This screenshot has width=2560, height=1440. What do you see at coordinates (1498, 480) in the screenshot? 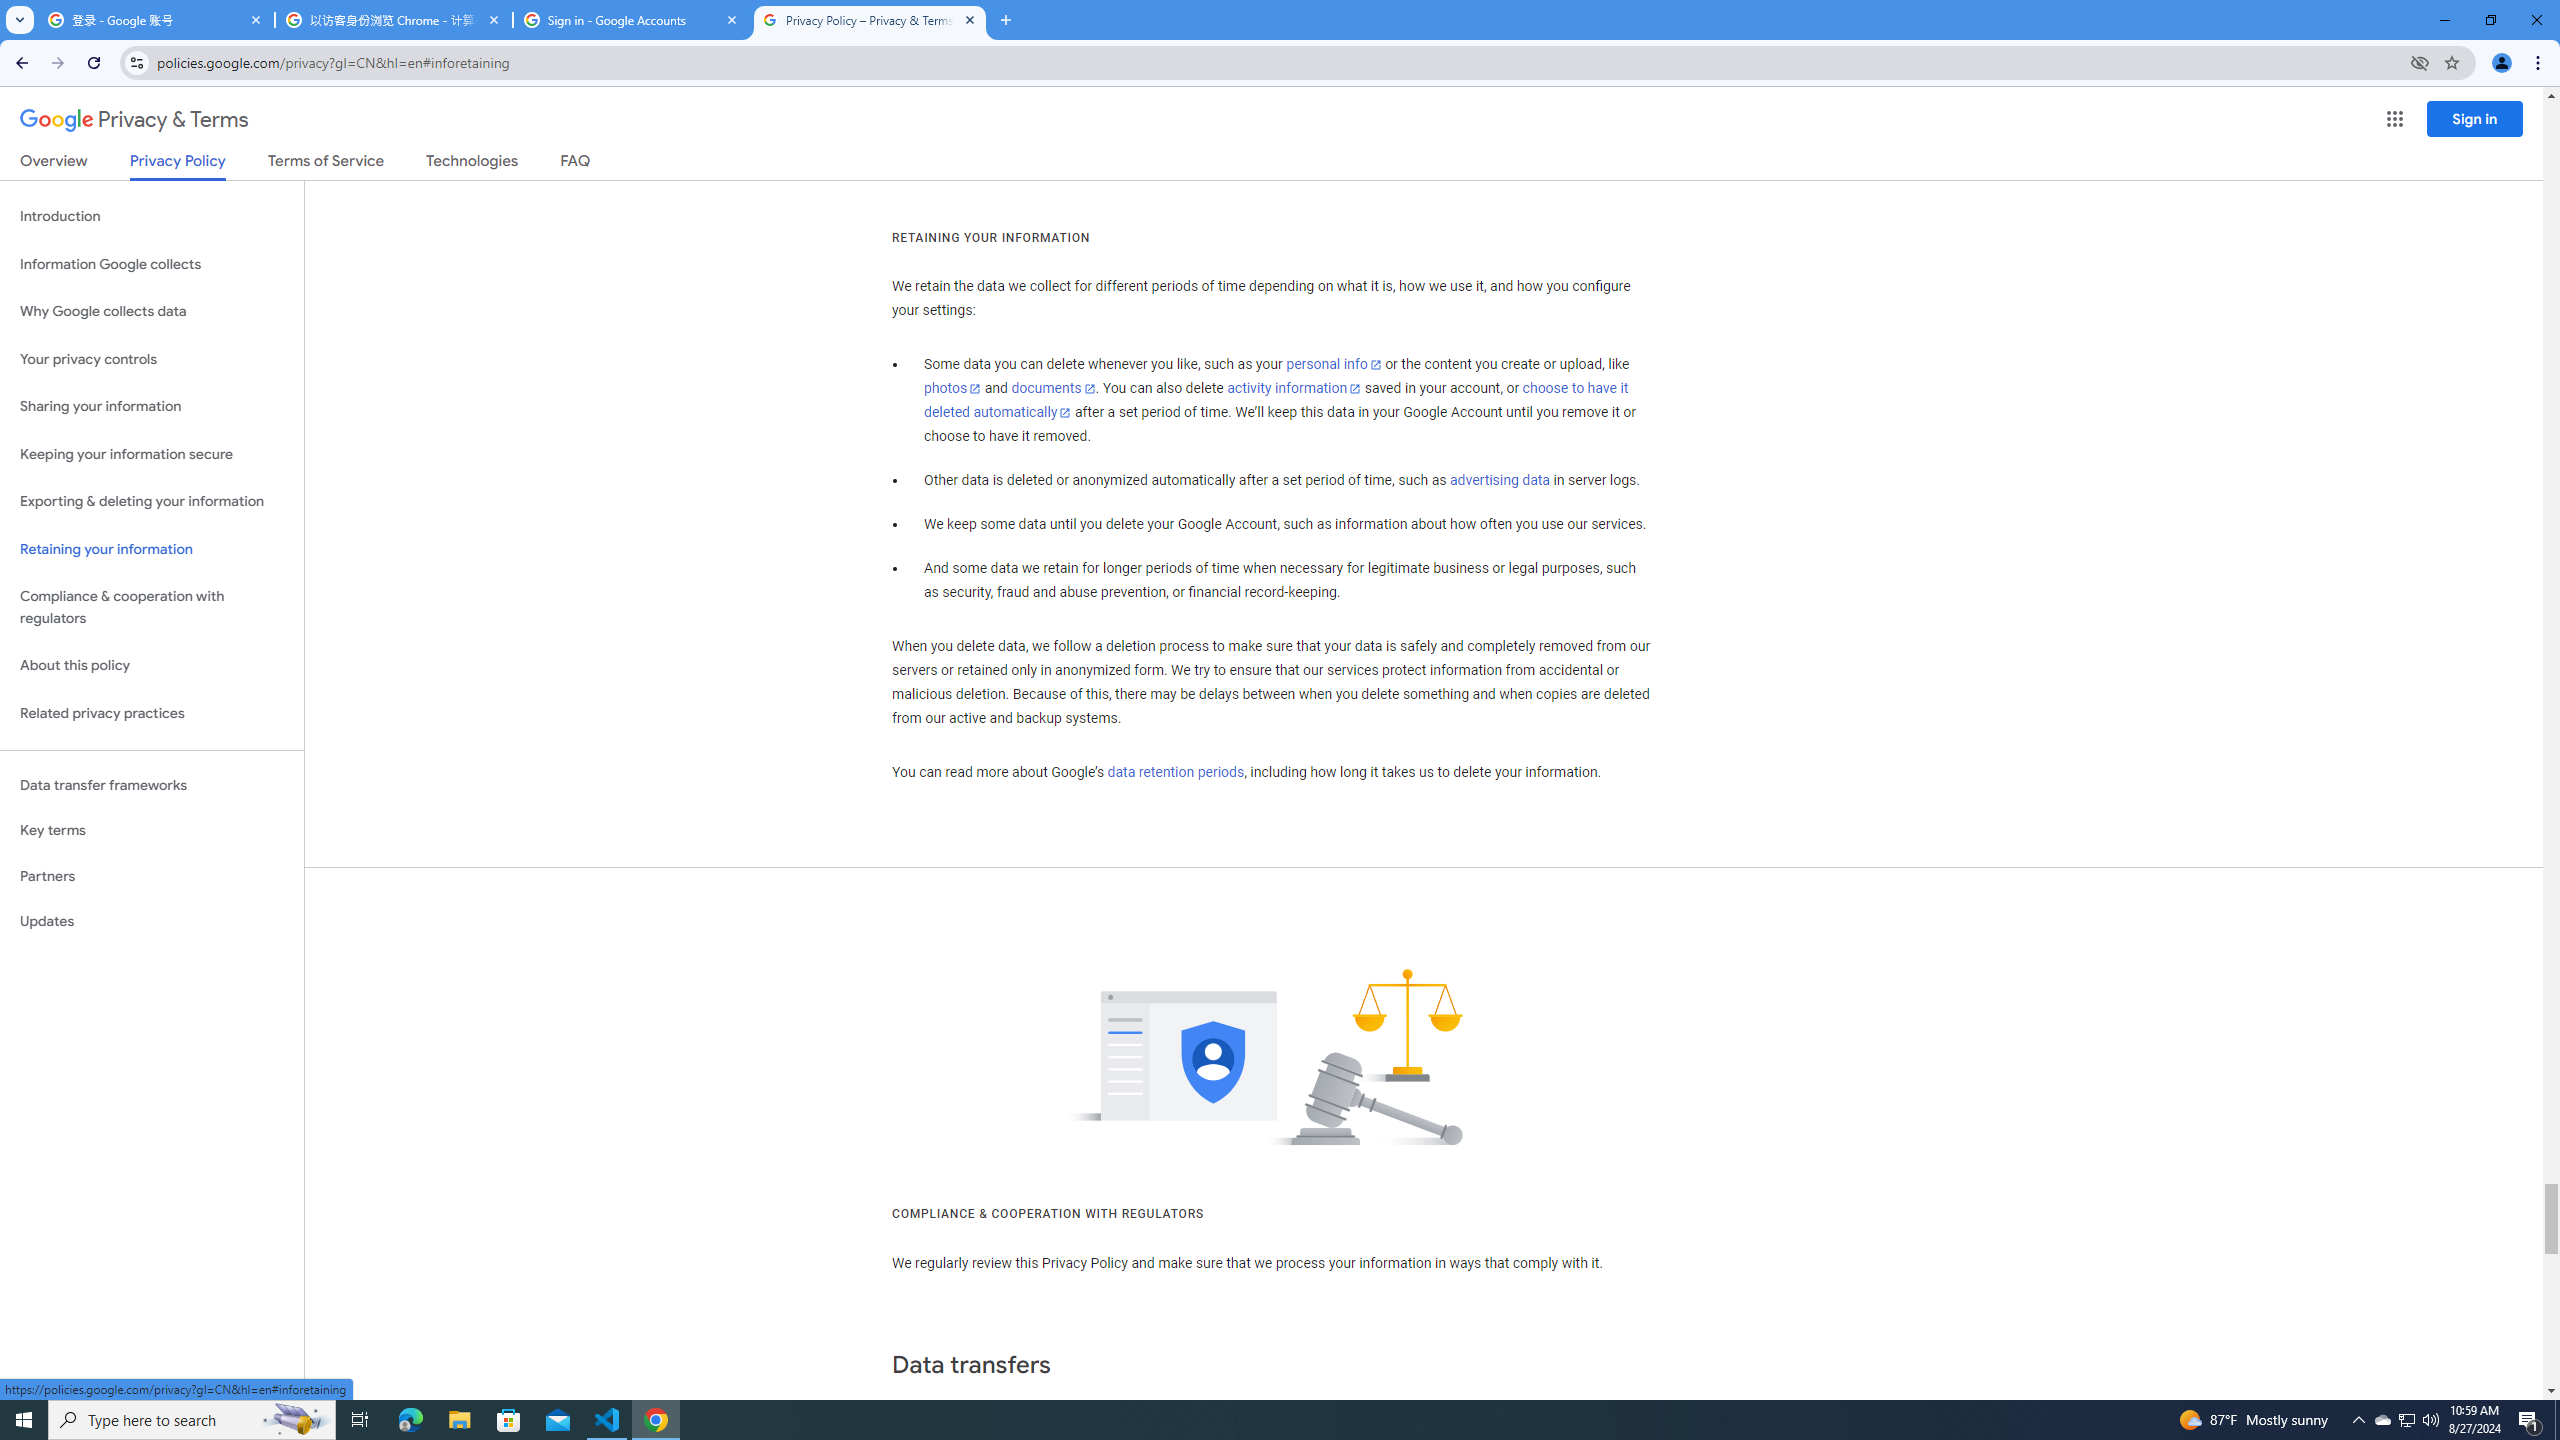
I see `advertising data` at bounding box center [1498, 480].